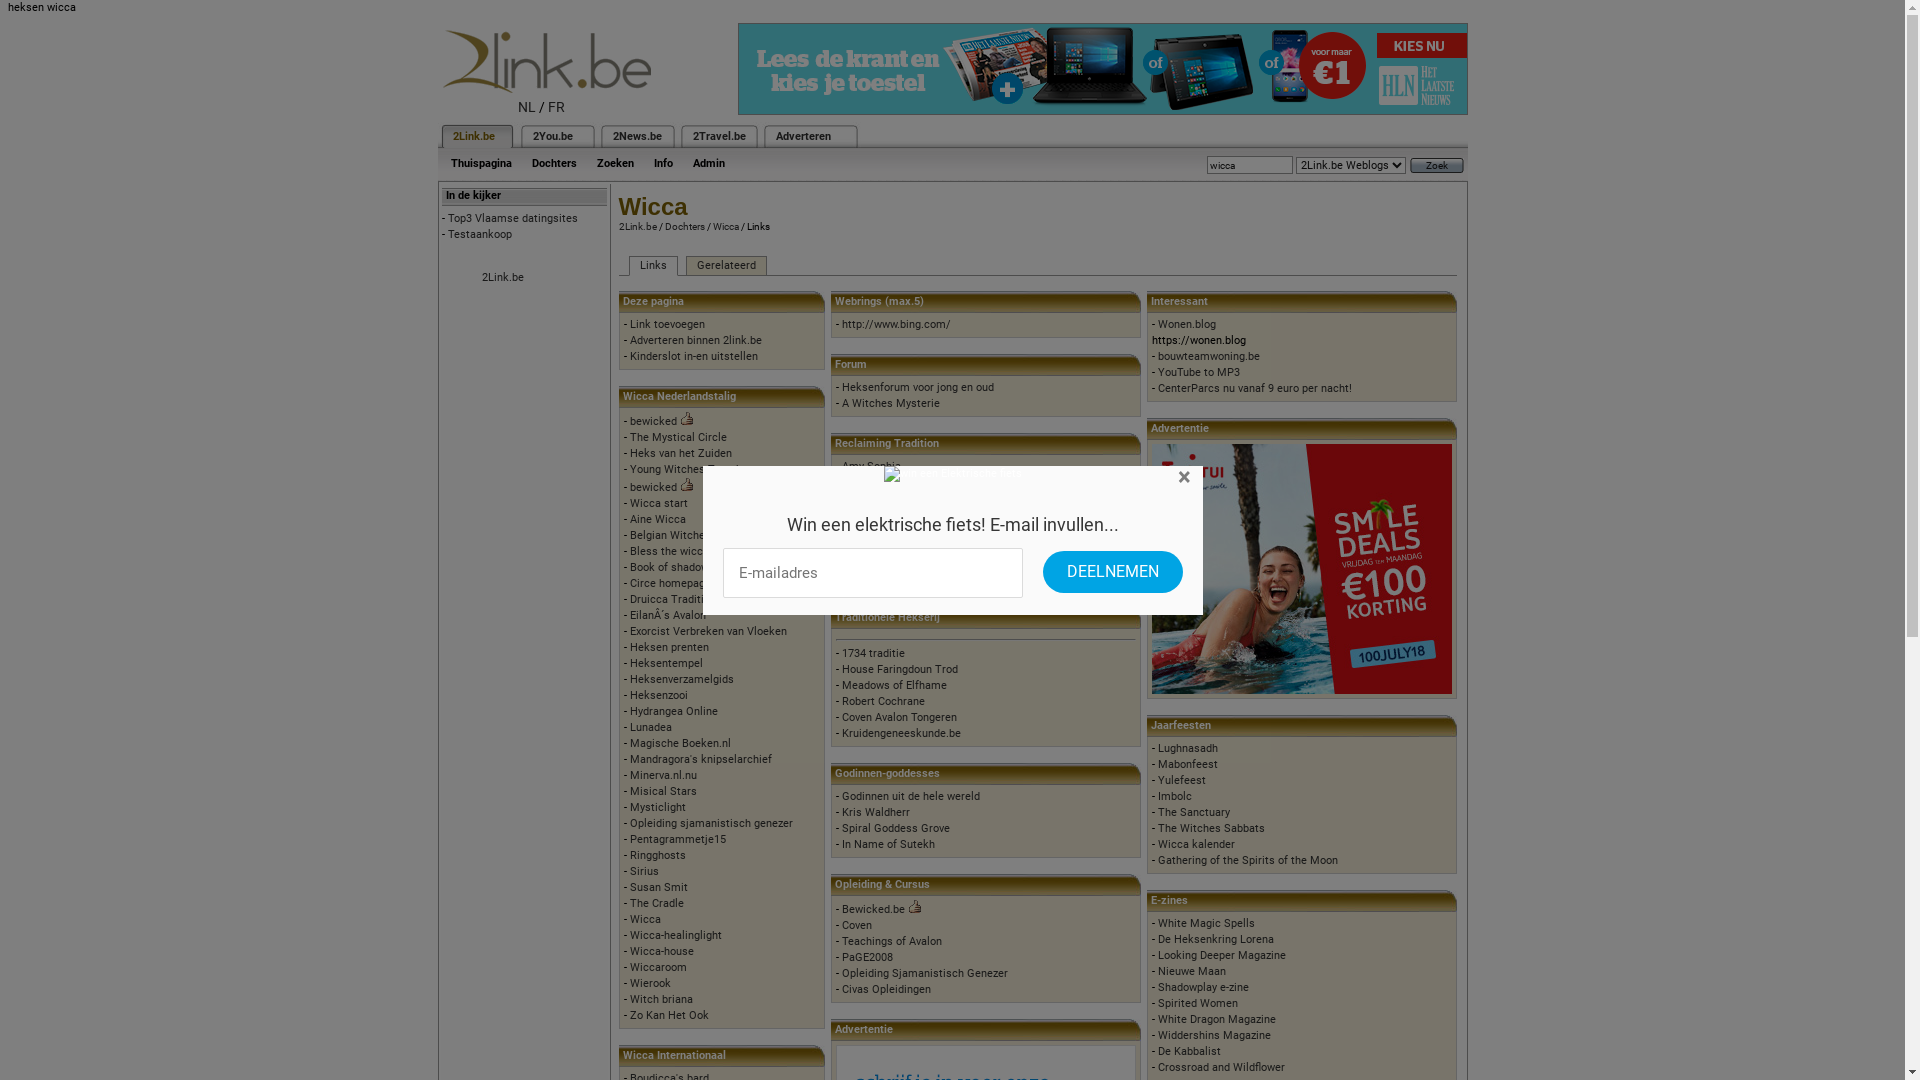  Describe the element at coordinates (1192, 972) in the screenshot. I see `Nieuwe Maan` at that location.